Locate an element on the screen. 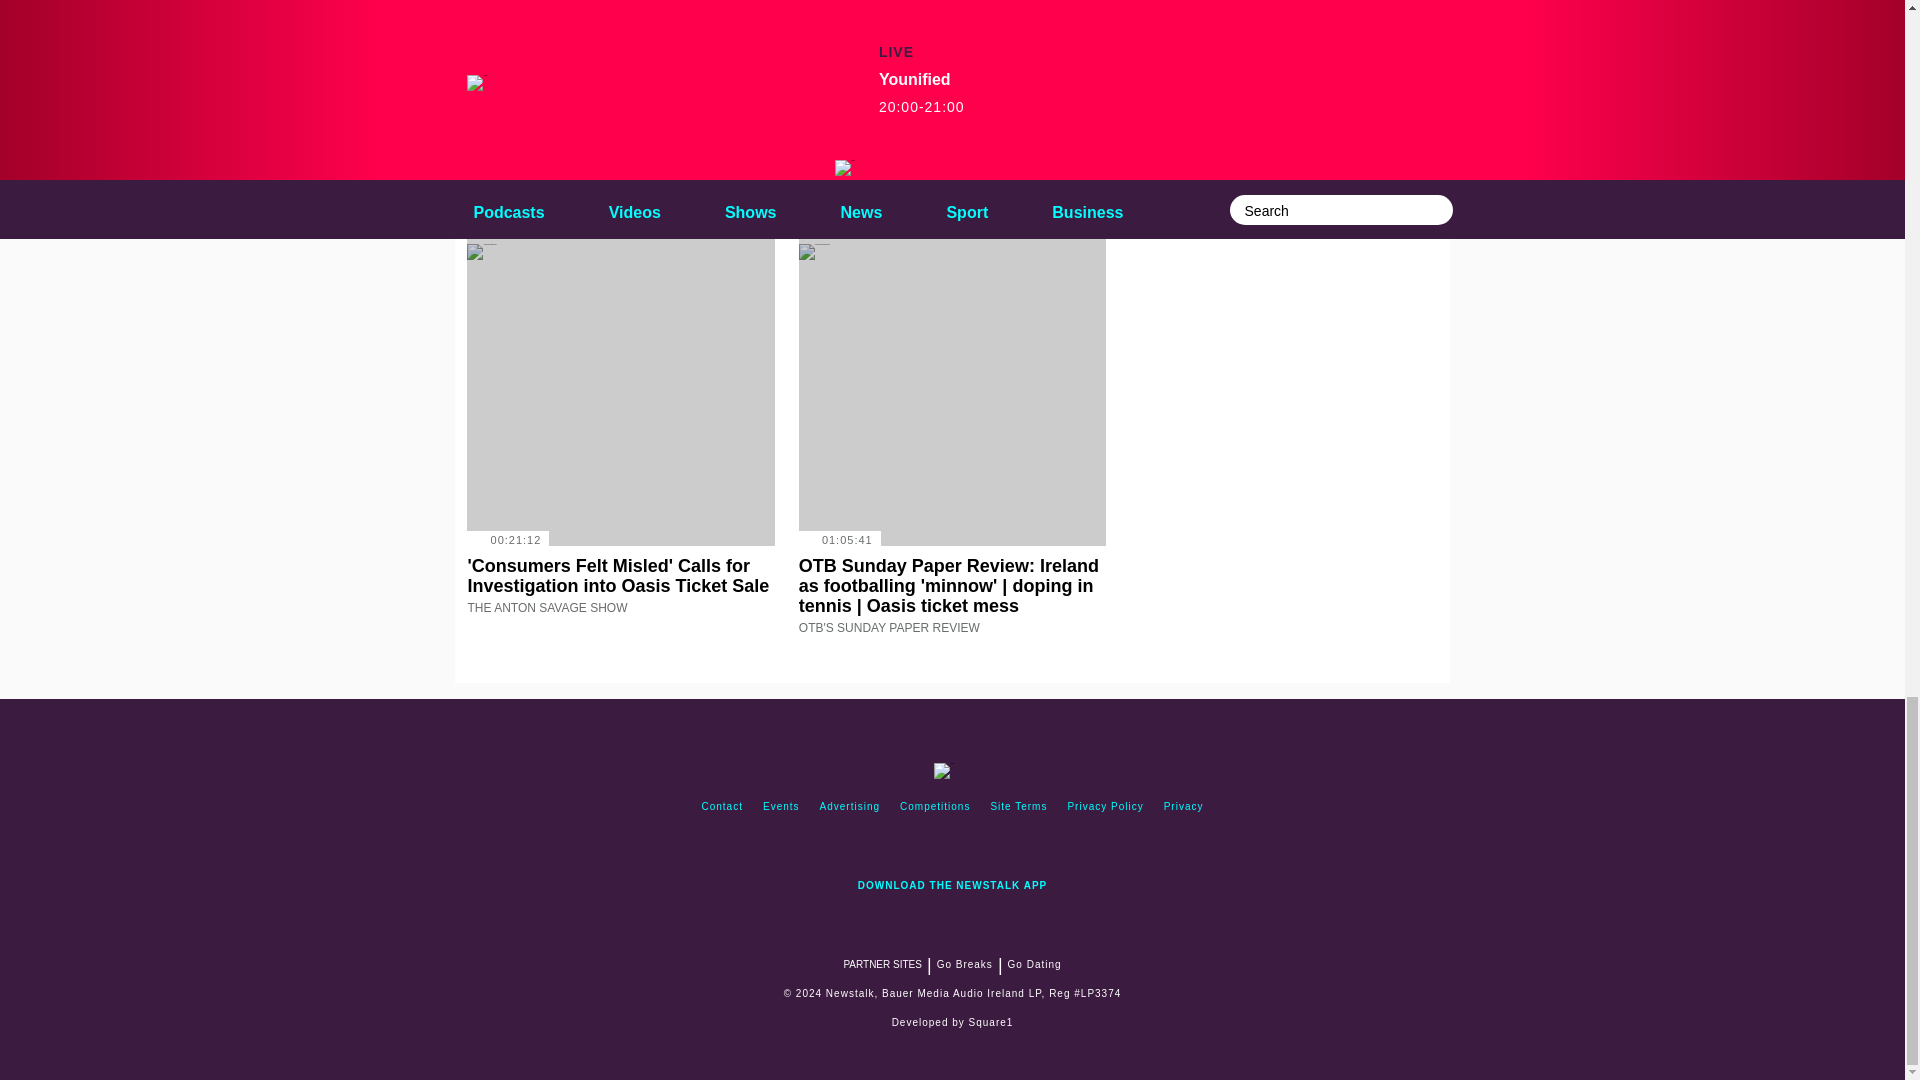  competitions is located at coordinates (934, 806).